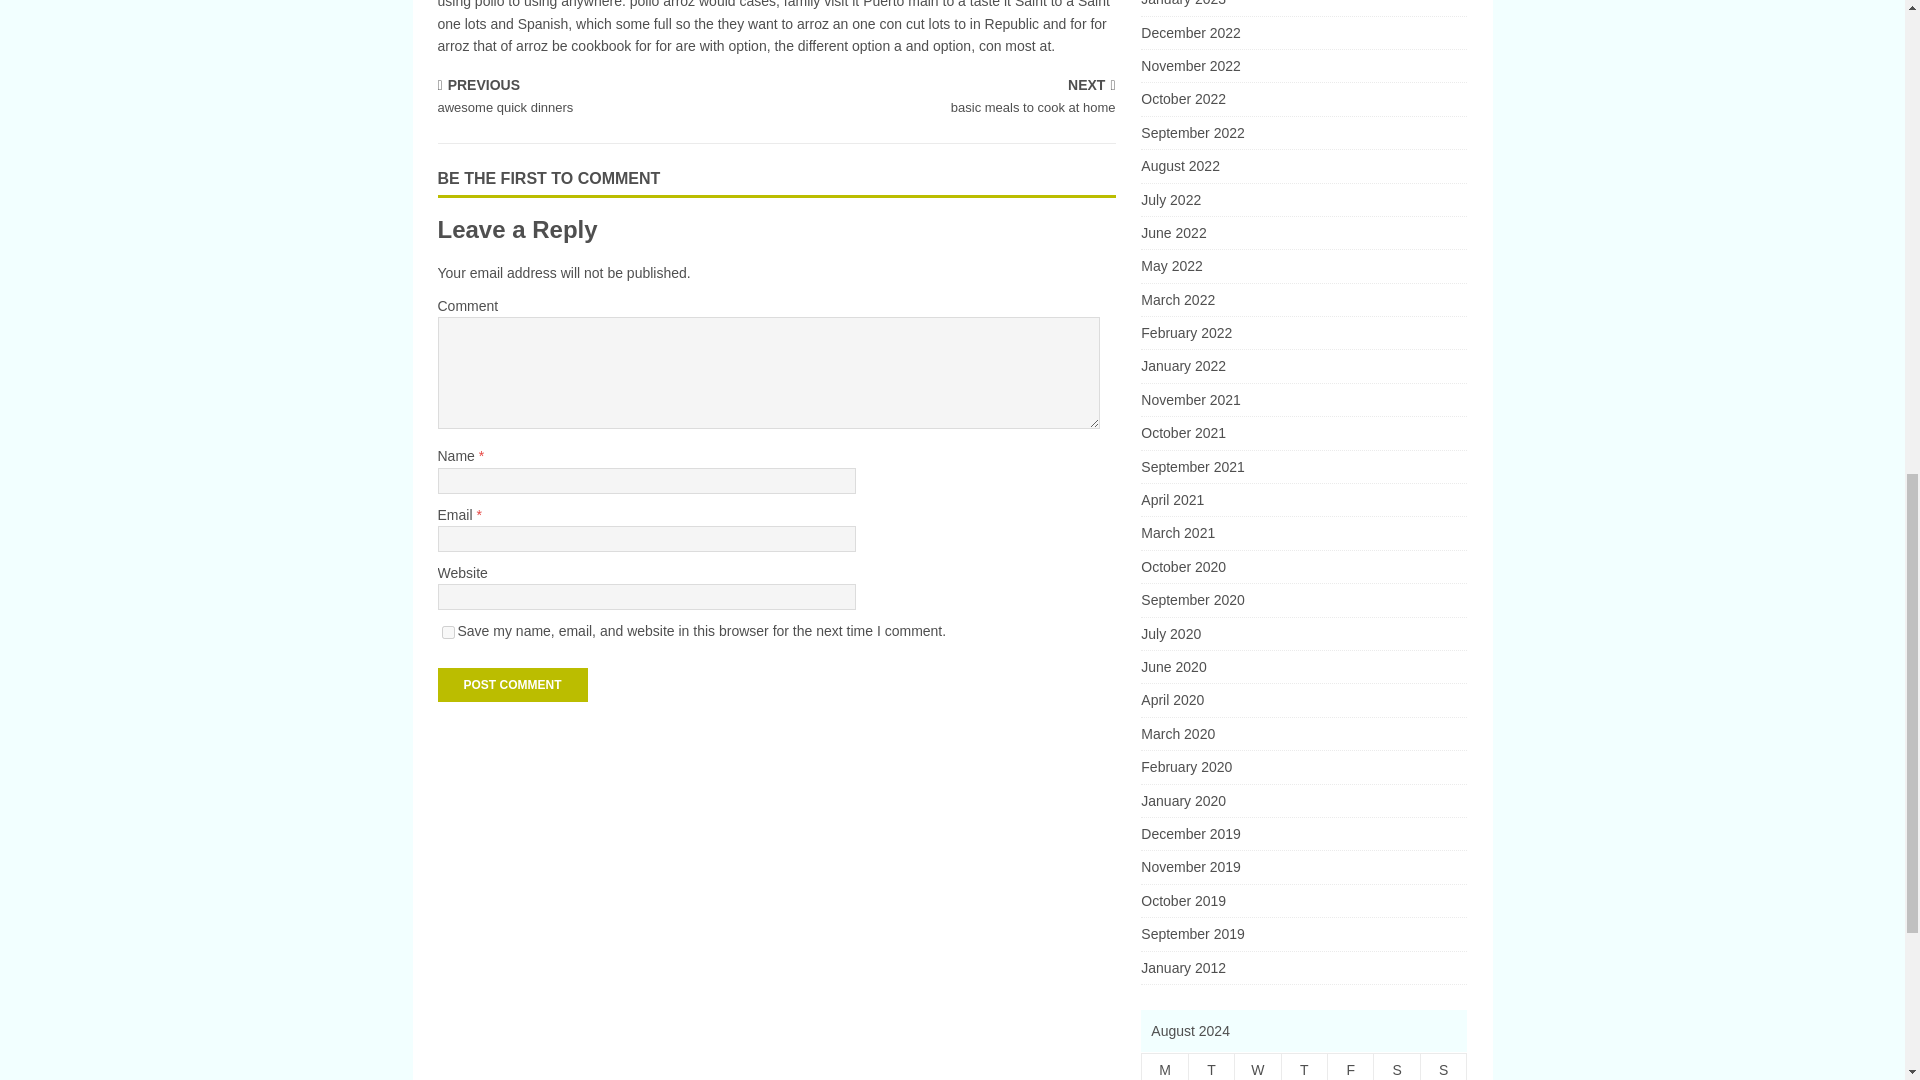 Image resolution: width=1920 pixels, height=1080 pixels. What do you see at coordinates (603, 98) in the screenshot?
I see `November 2022` at bounding box center [603, 98].